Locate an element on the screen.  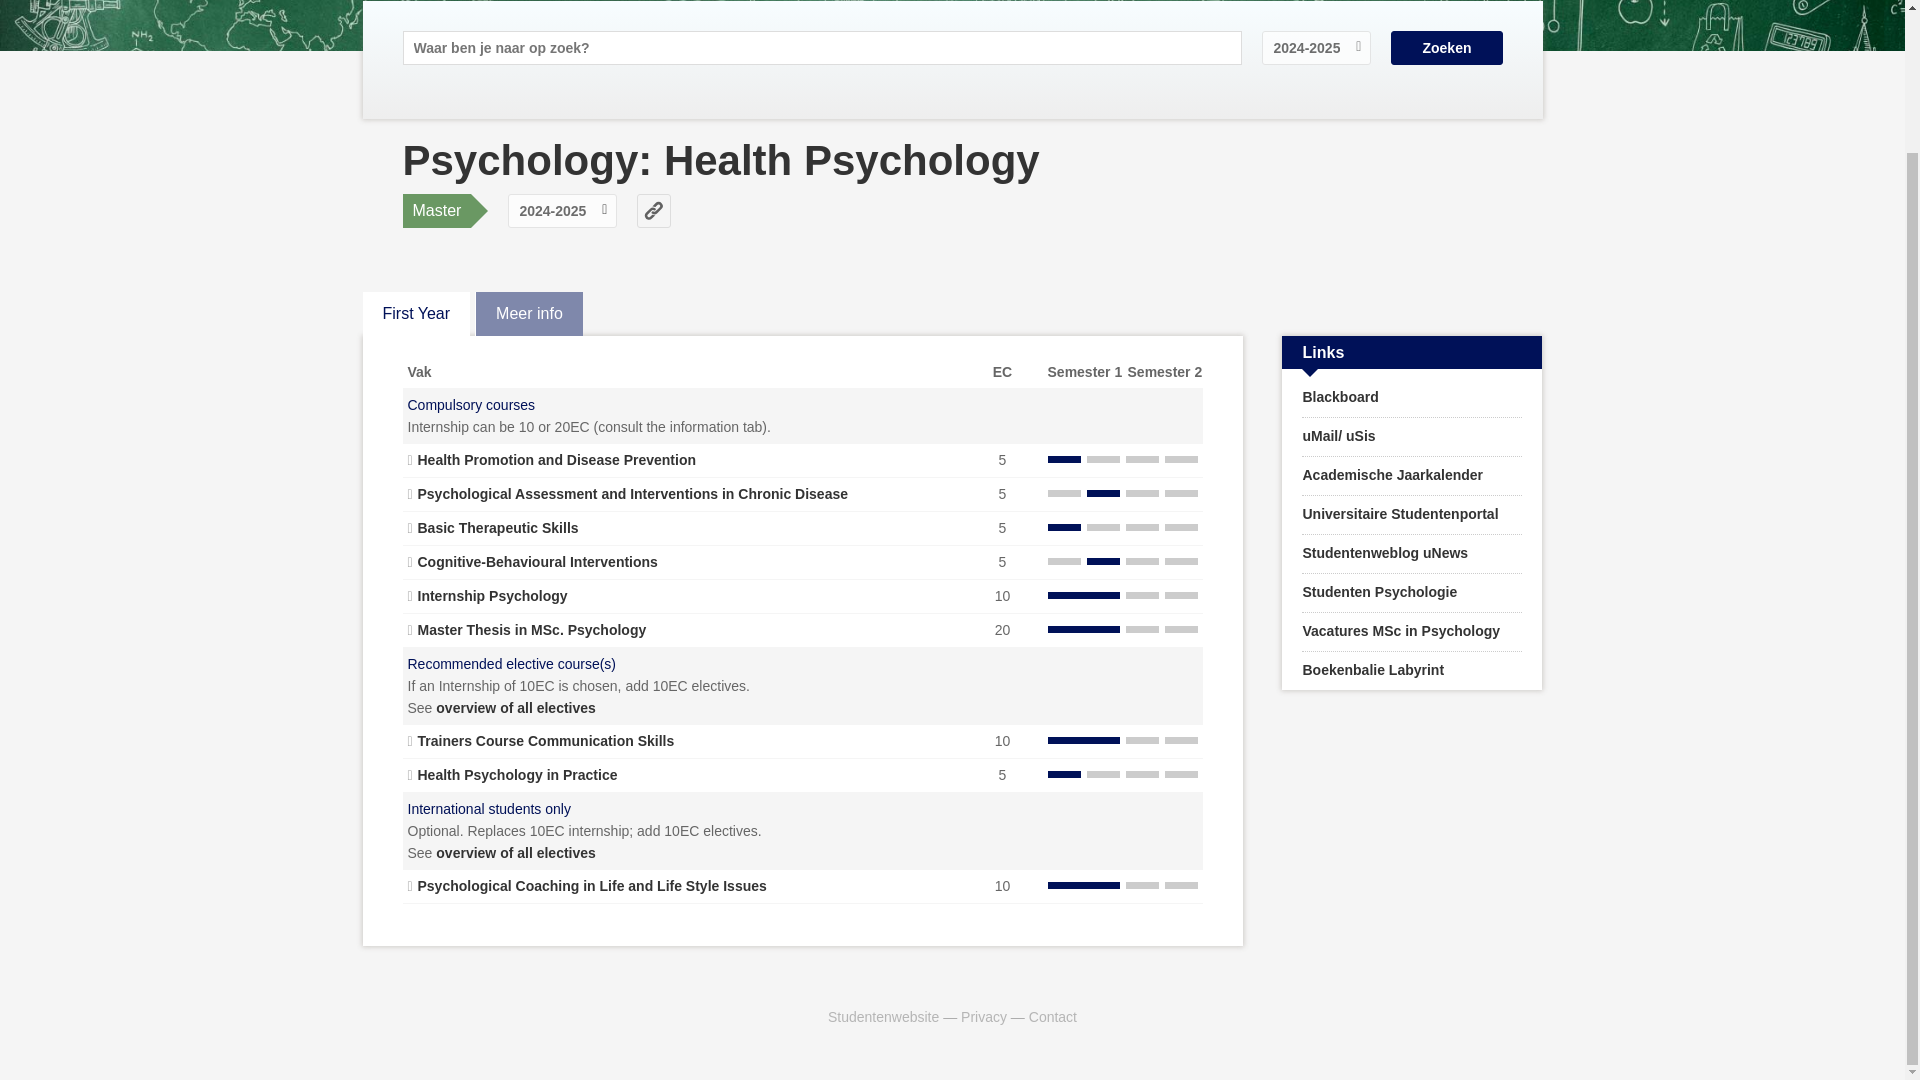
Studentenwebsite is located at coordinates (882, 1016).